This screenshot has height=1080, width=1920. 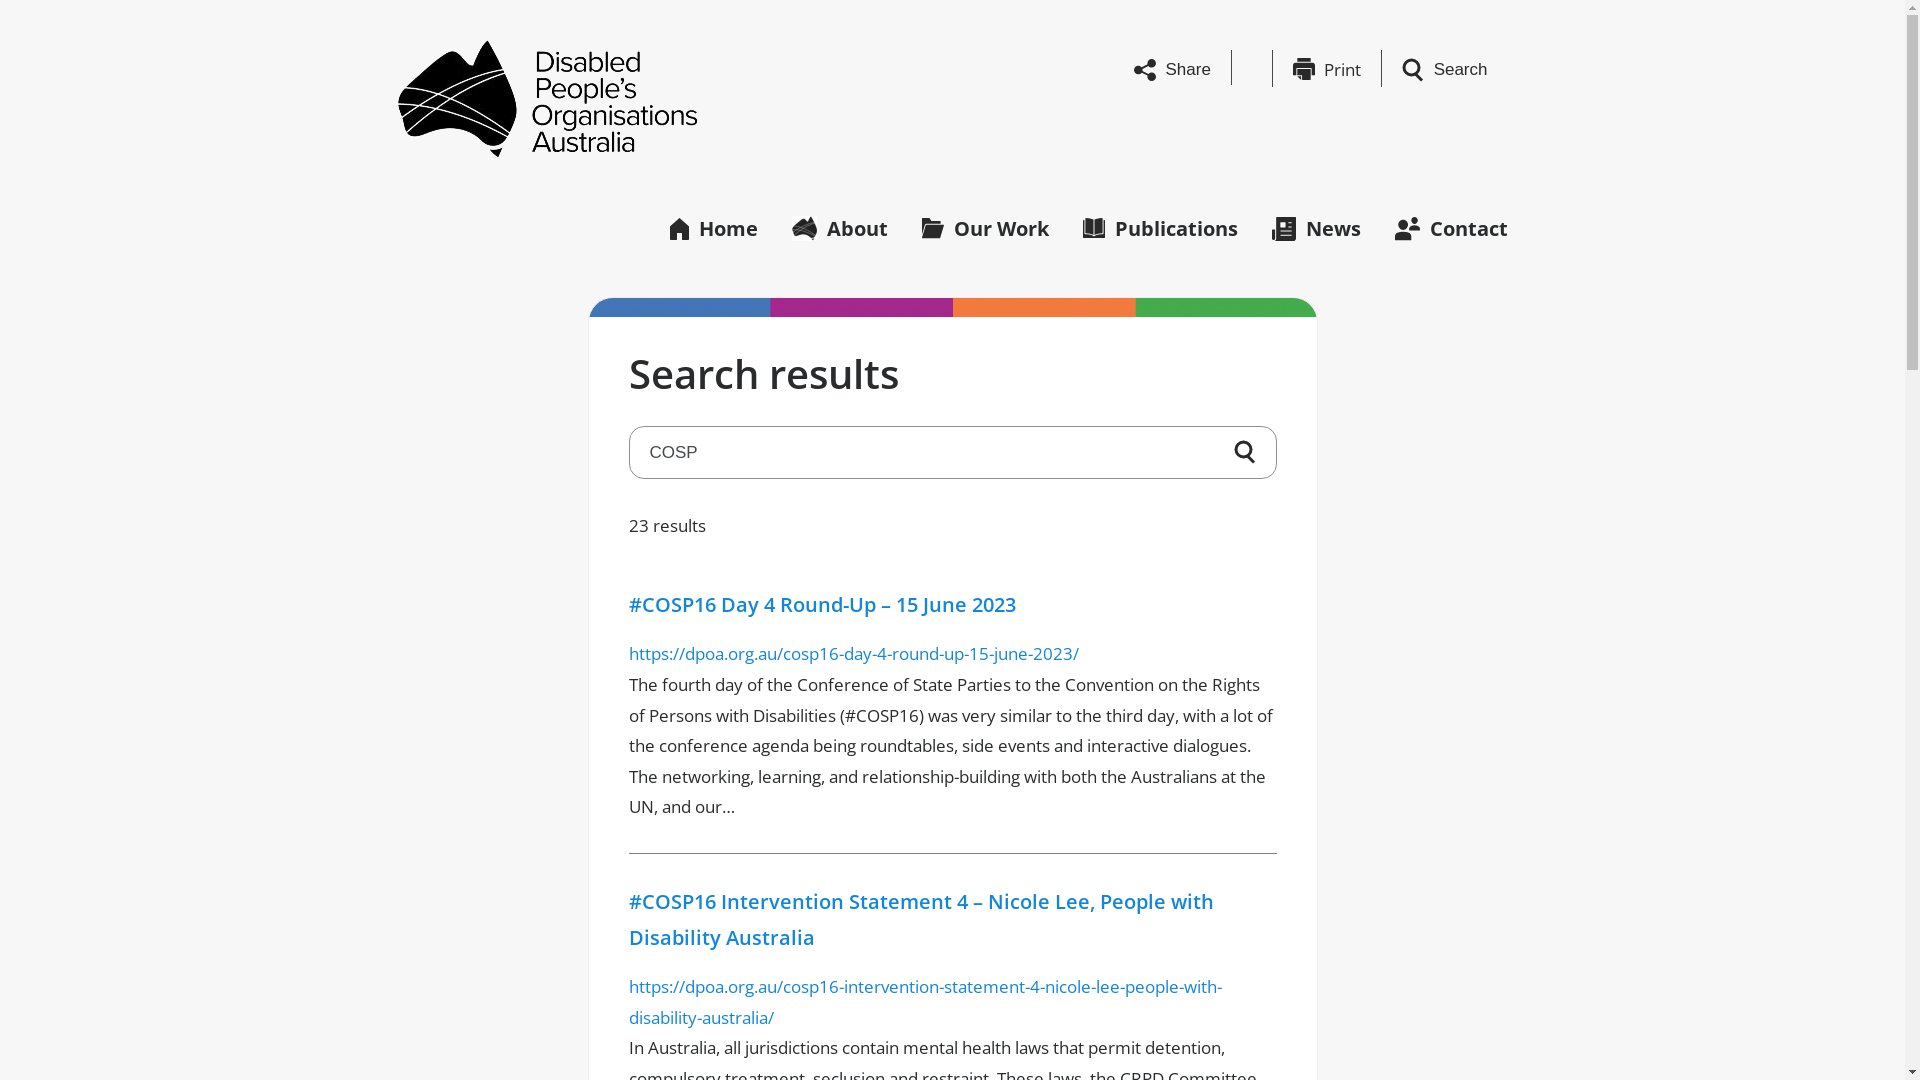 What do you see at coordinates (1316, 226) in the screenshot?
I see `News` at bounding box center [1316, 226].